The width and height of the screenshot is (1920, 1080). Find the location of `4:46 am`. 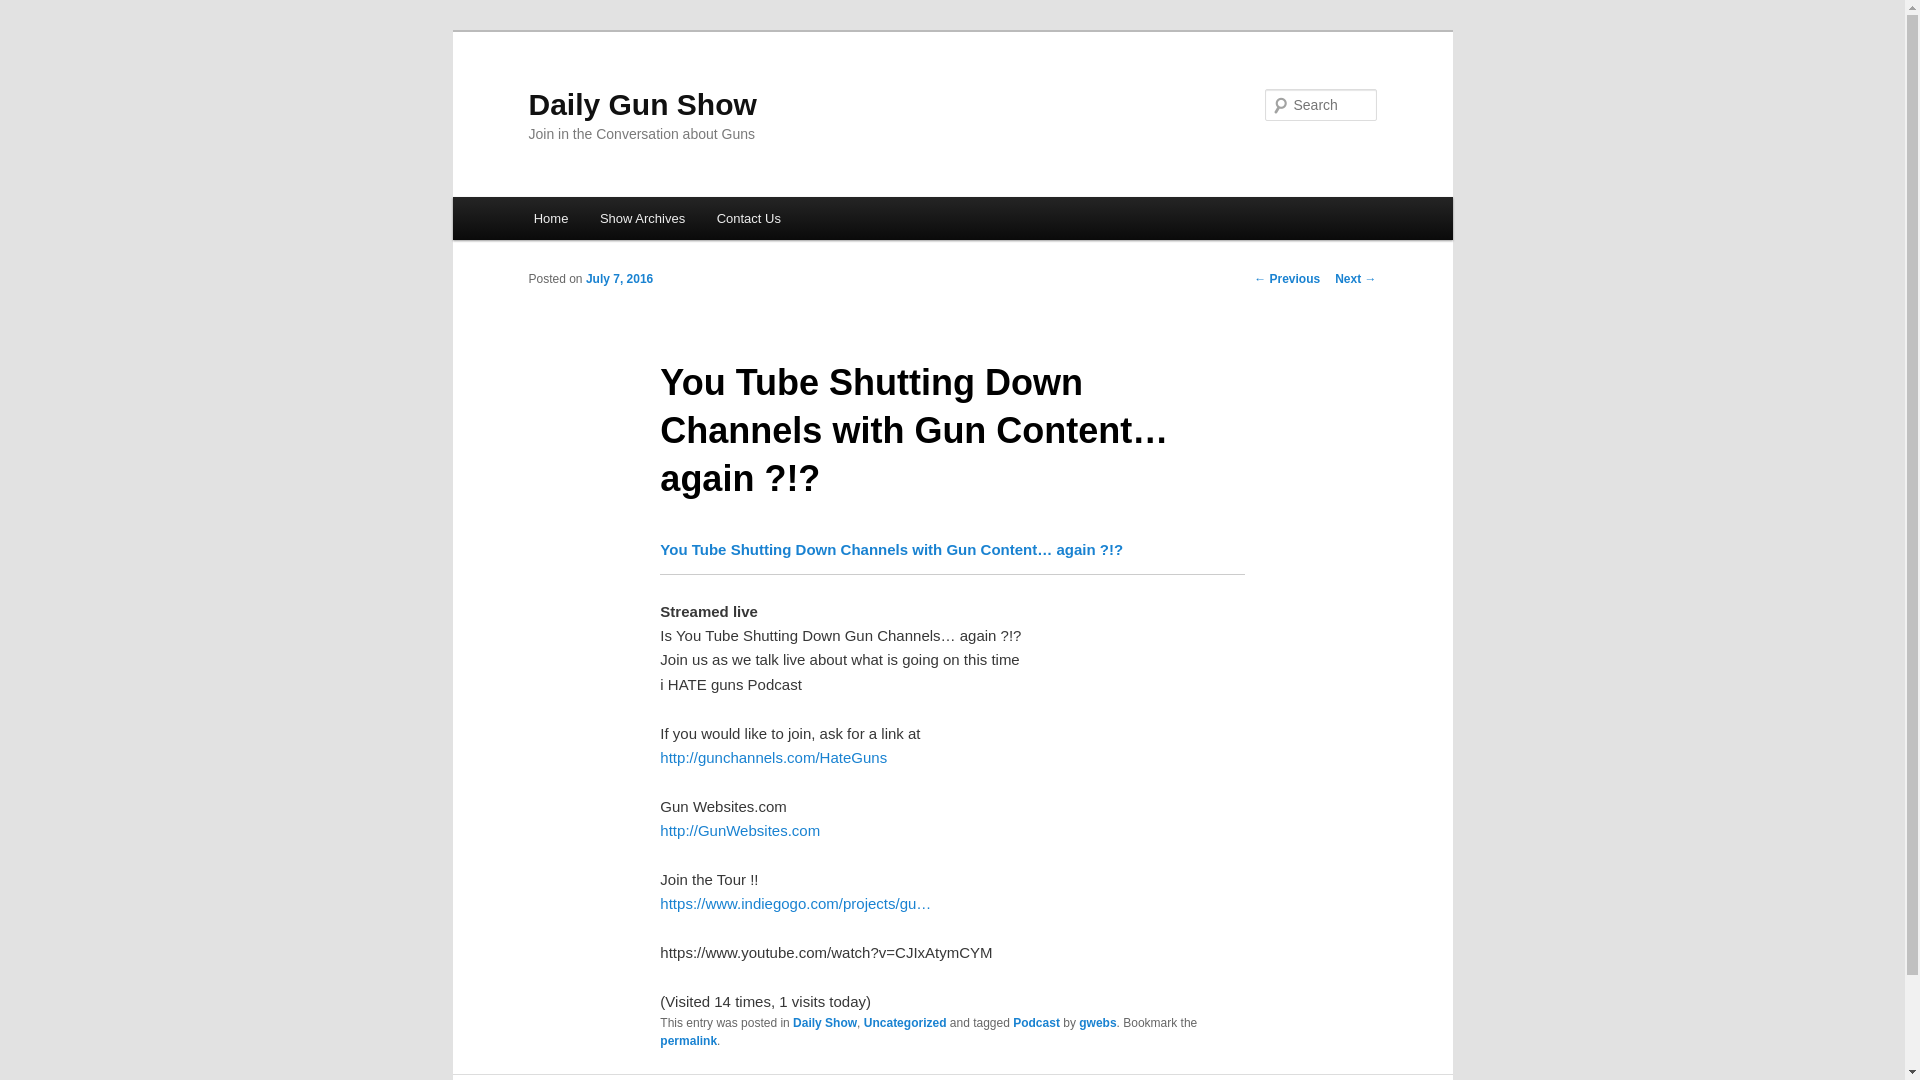

4:46 am is located at coordinates (618, 279).